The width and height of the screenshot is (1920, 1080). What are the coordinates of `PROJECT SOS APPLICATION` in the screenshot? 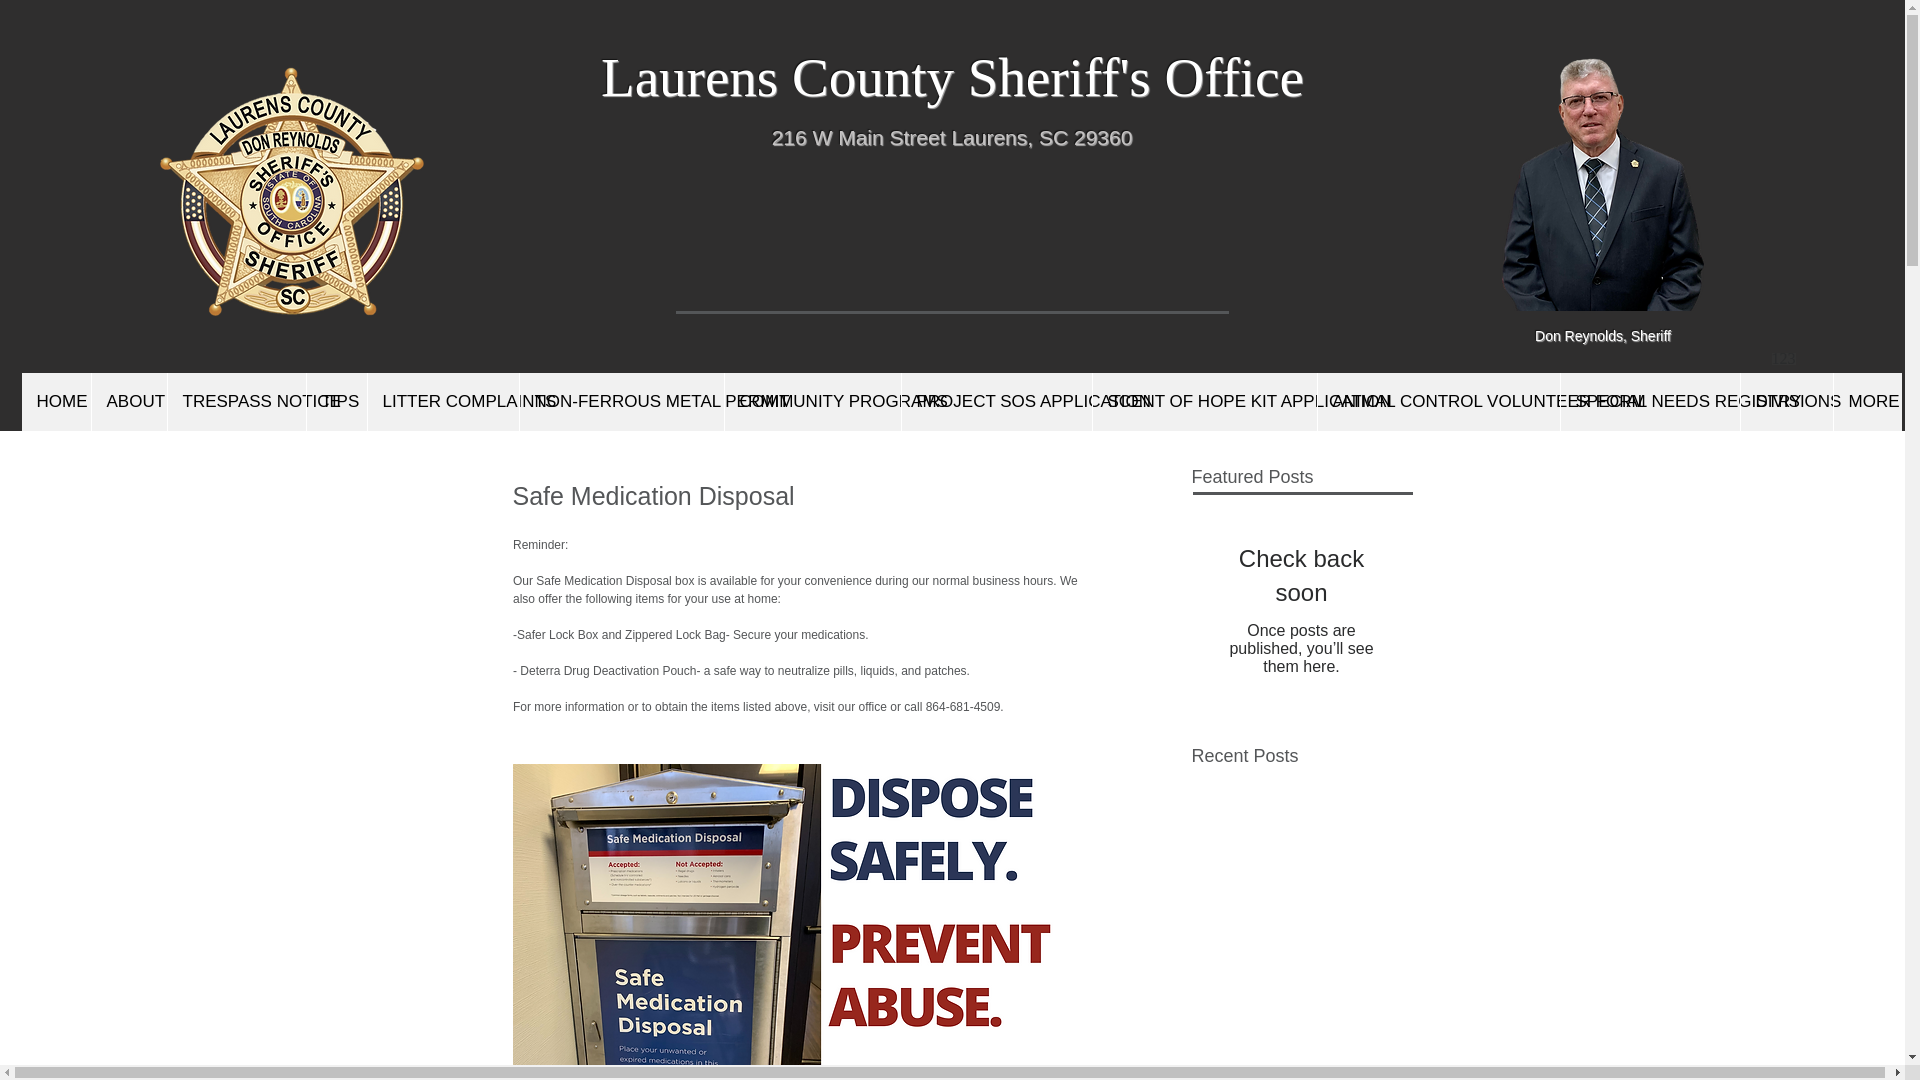 It's located at (995, 401).